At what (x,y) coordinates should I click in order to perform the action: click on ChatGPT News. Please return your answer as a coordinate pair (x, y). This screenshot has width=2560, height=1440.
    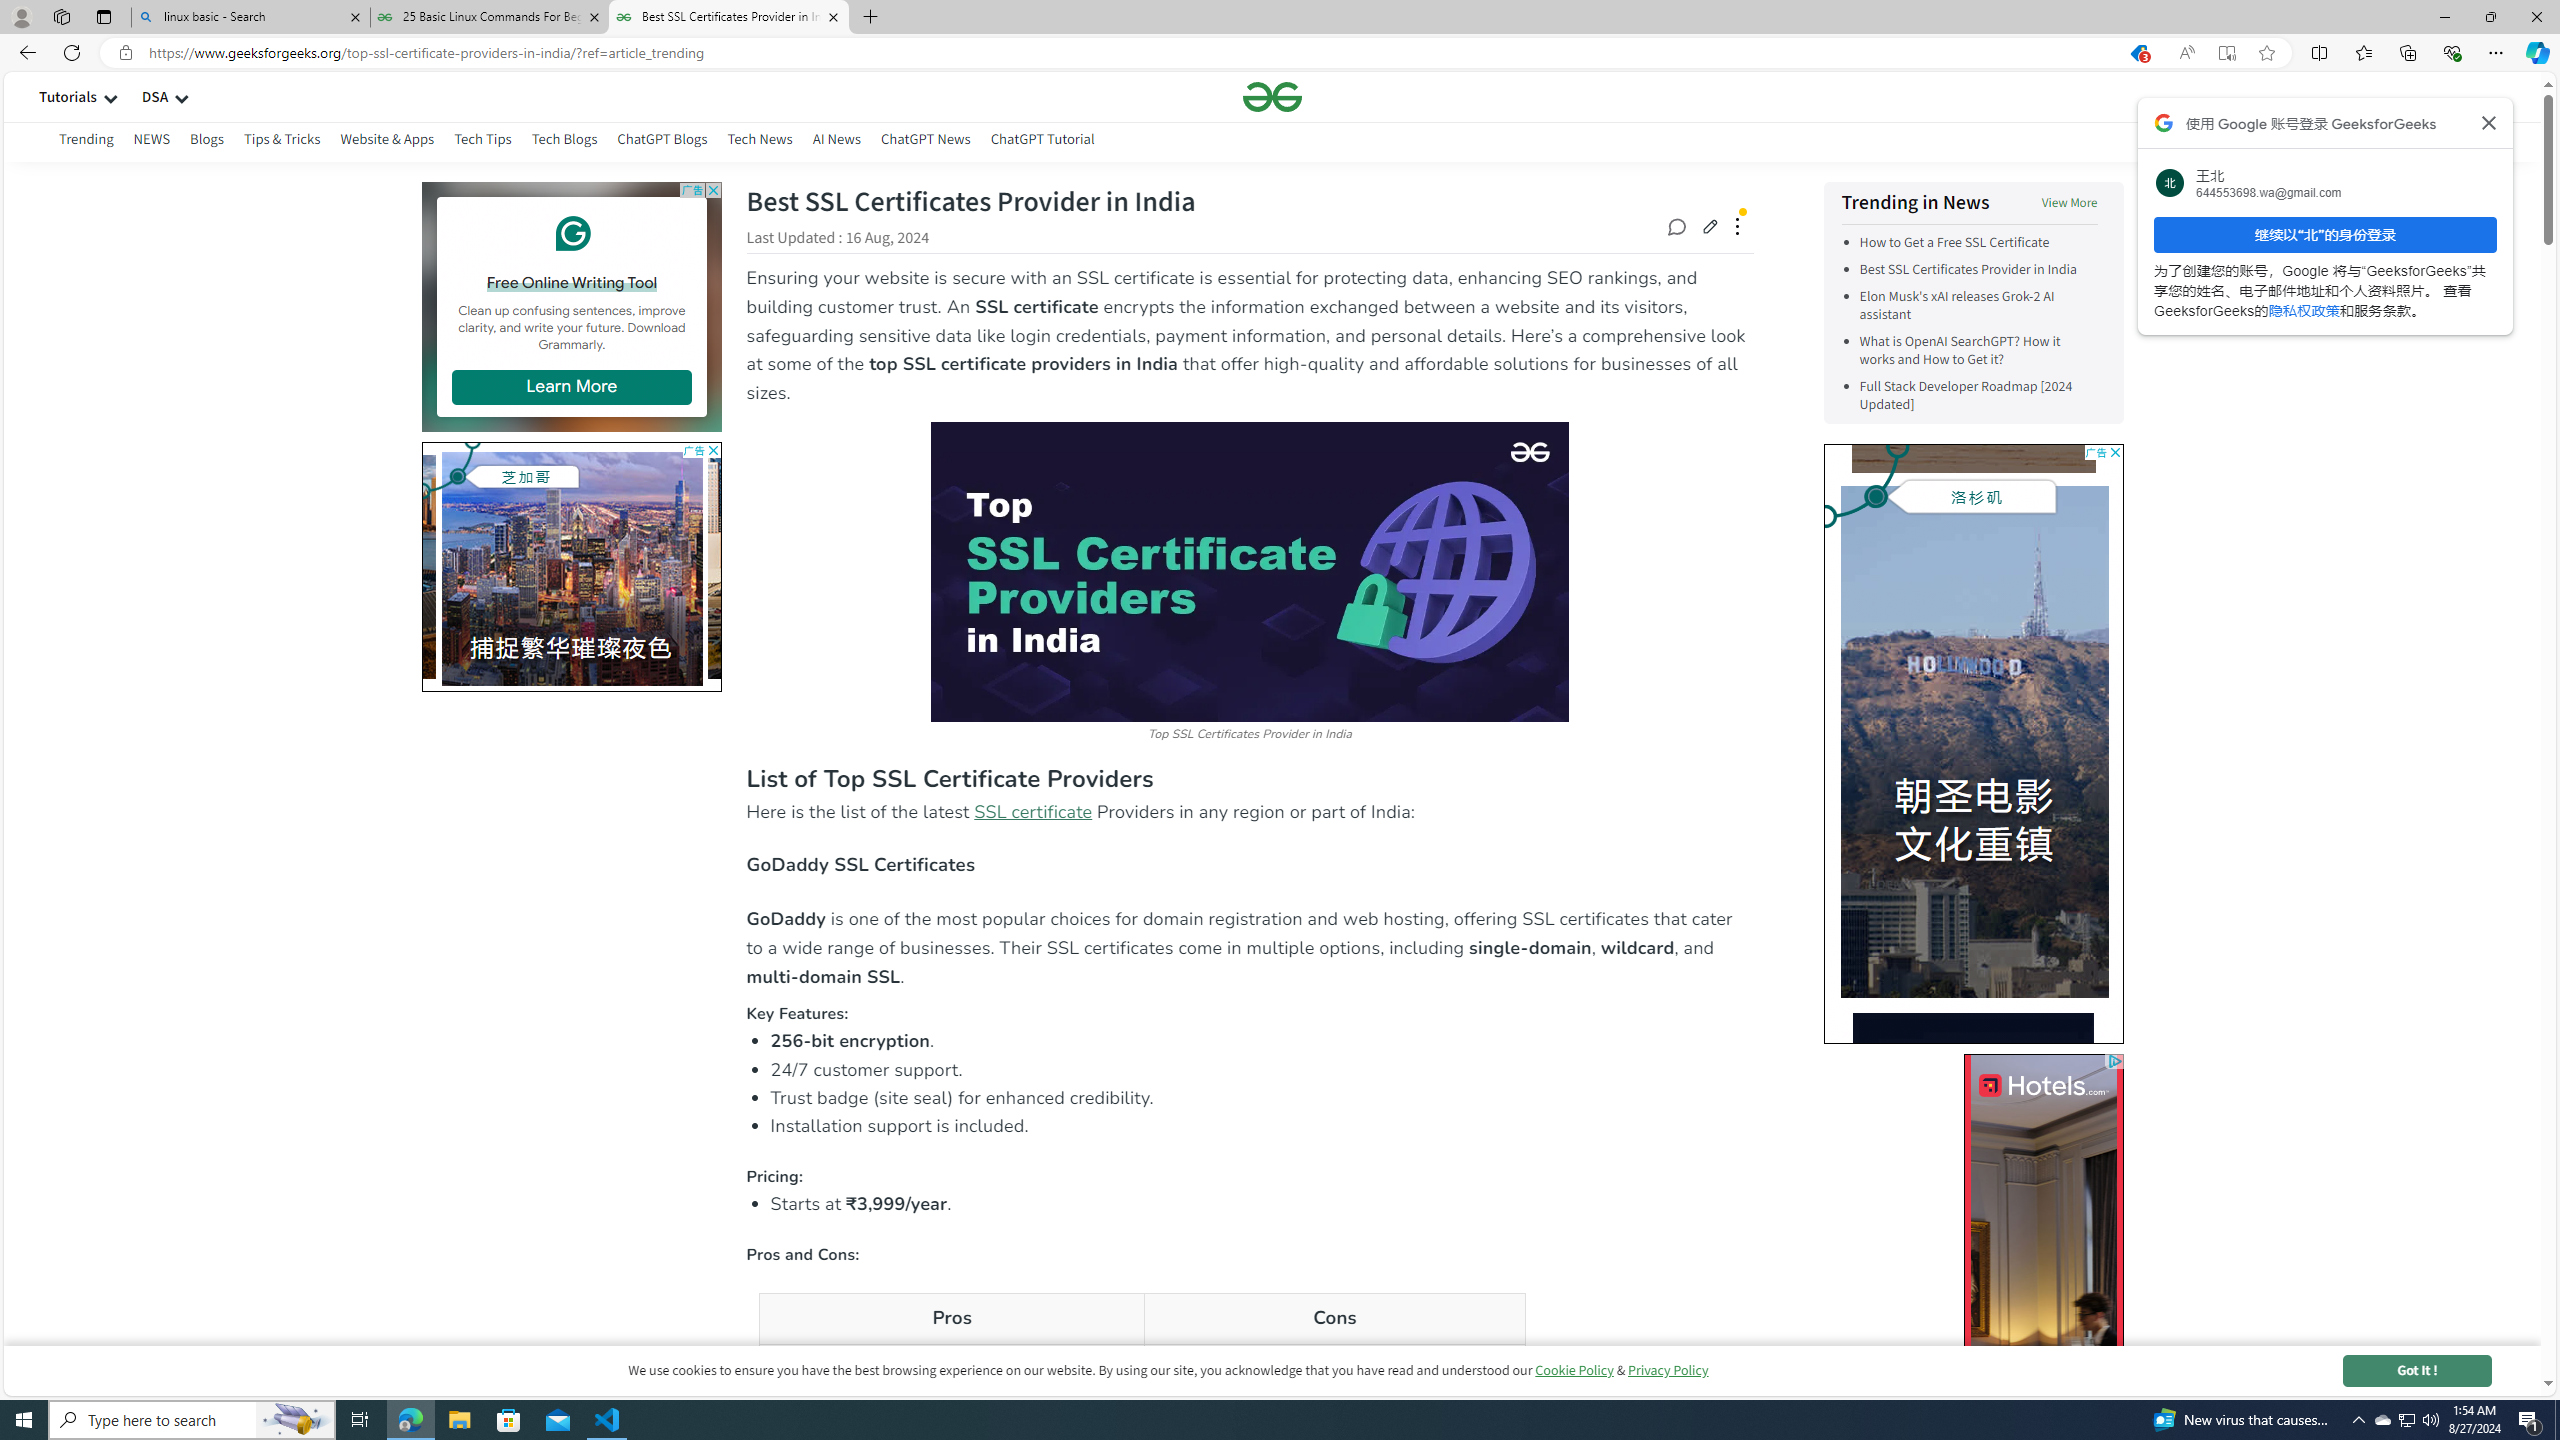
    Looking at the image, I should click on (925, 142).